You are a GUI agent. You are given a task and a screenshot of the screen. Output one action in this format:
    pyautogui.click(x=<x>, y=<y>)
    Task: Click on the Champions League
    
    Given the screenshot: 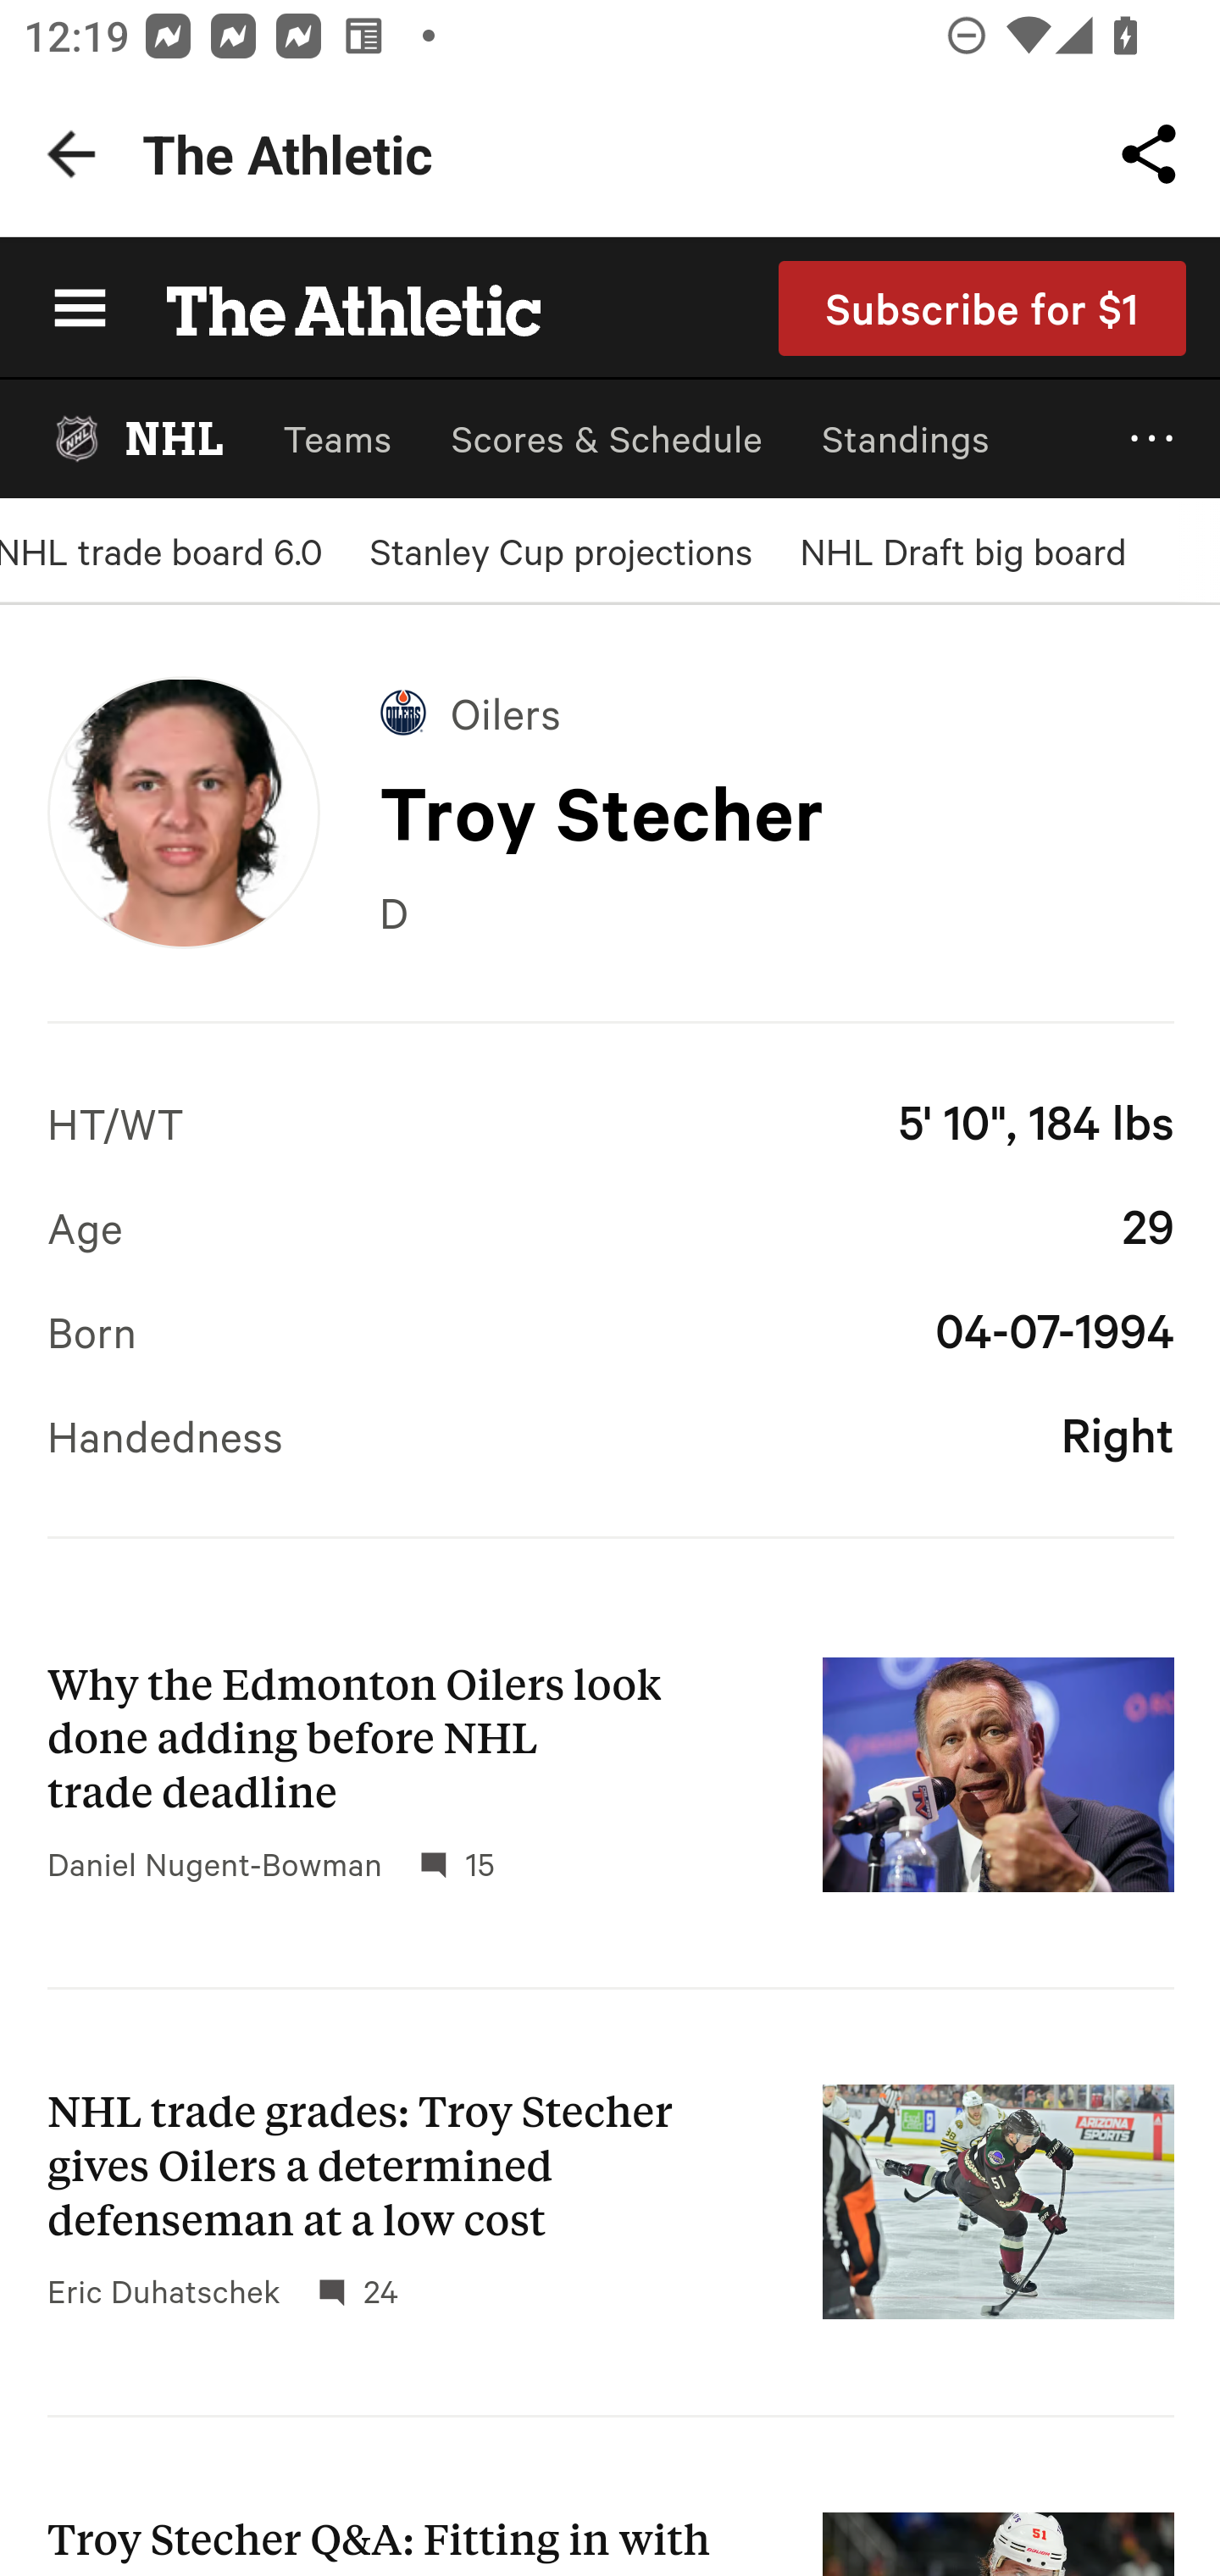 What is the action you would take?
    pyautogui.click(x=610, y=1351)
    